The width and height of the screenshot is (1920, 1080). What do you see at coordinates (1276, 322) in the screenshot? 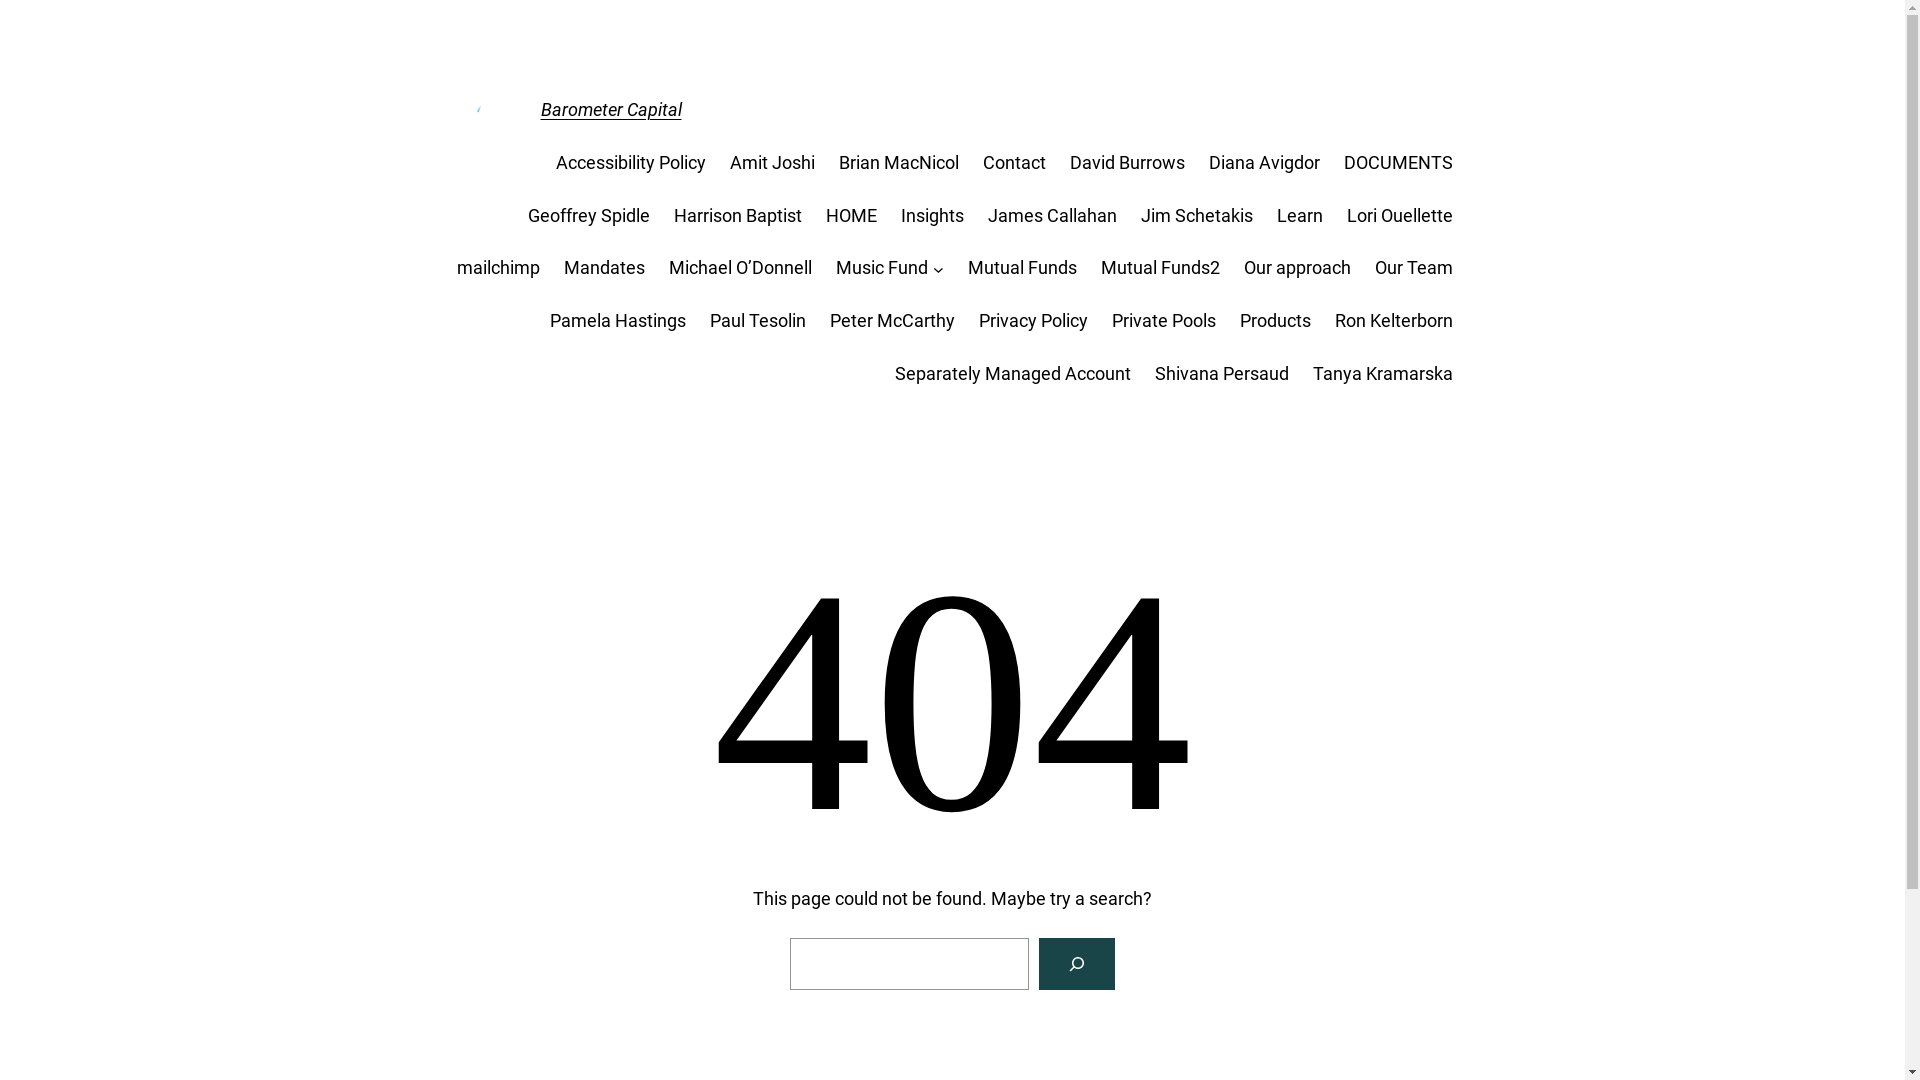
I see `Products` at bounding box center [1276, 322].